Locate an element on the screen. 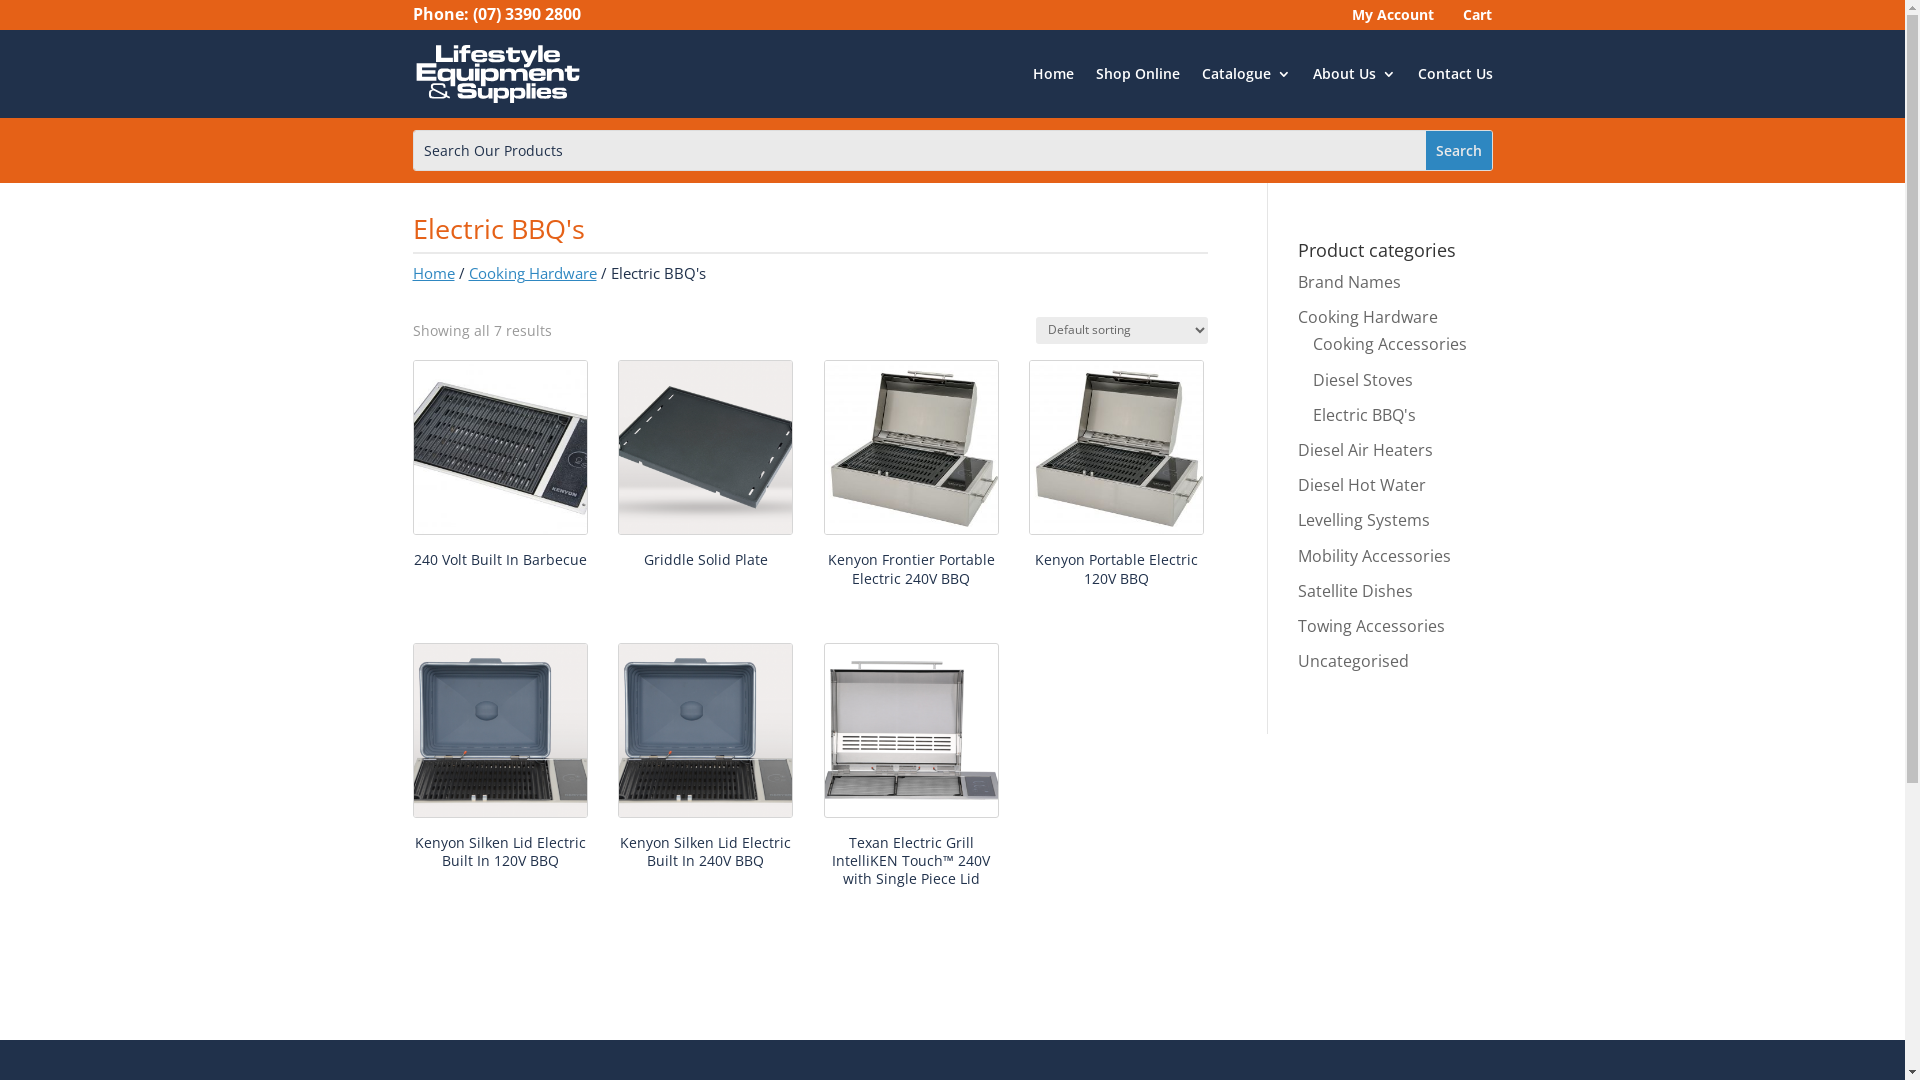 The height and width of the screenshot is (1080, 1920). Cart is located at coordinates (1474, 19).